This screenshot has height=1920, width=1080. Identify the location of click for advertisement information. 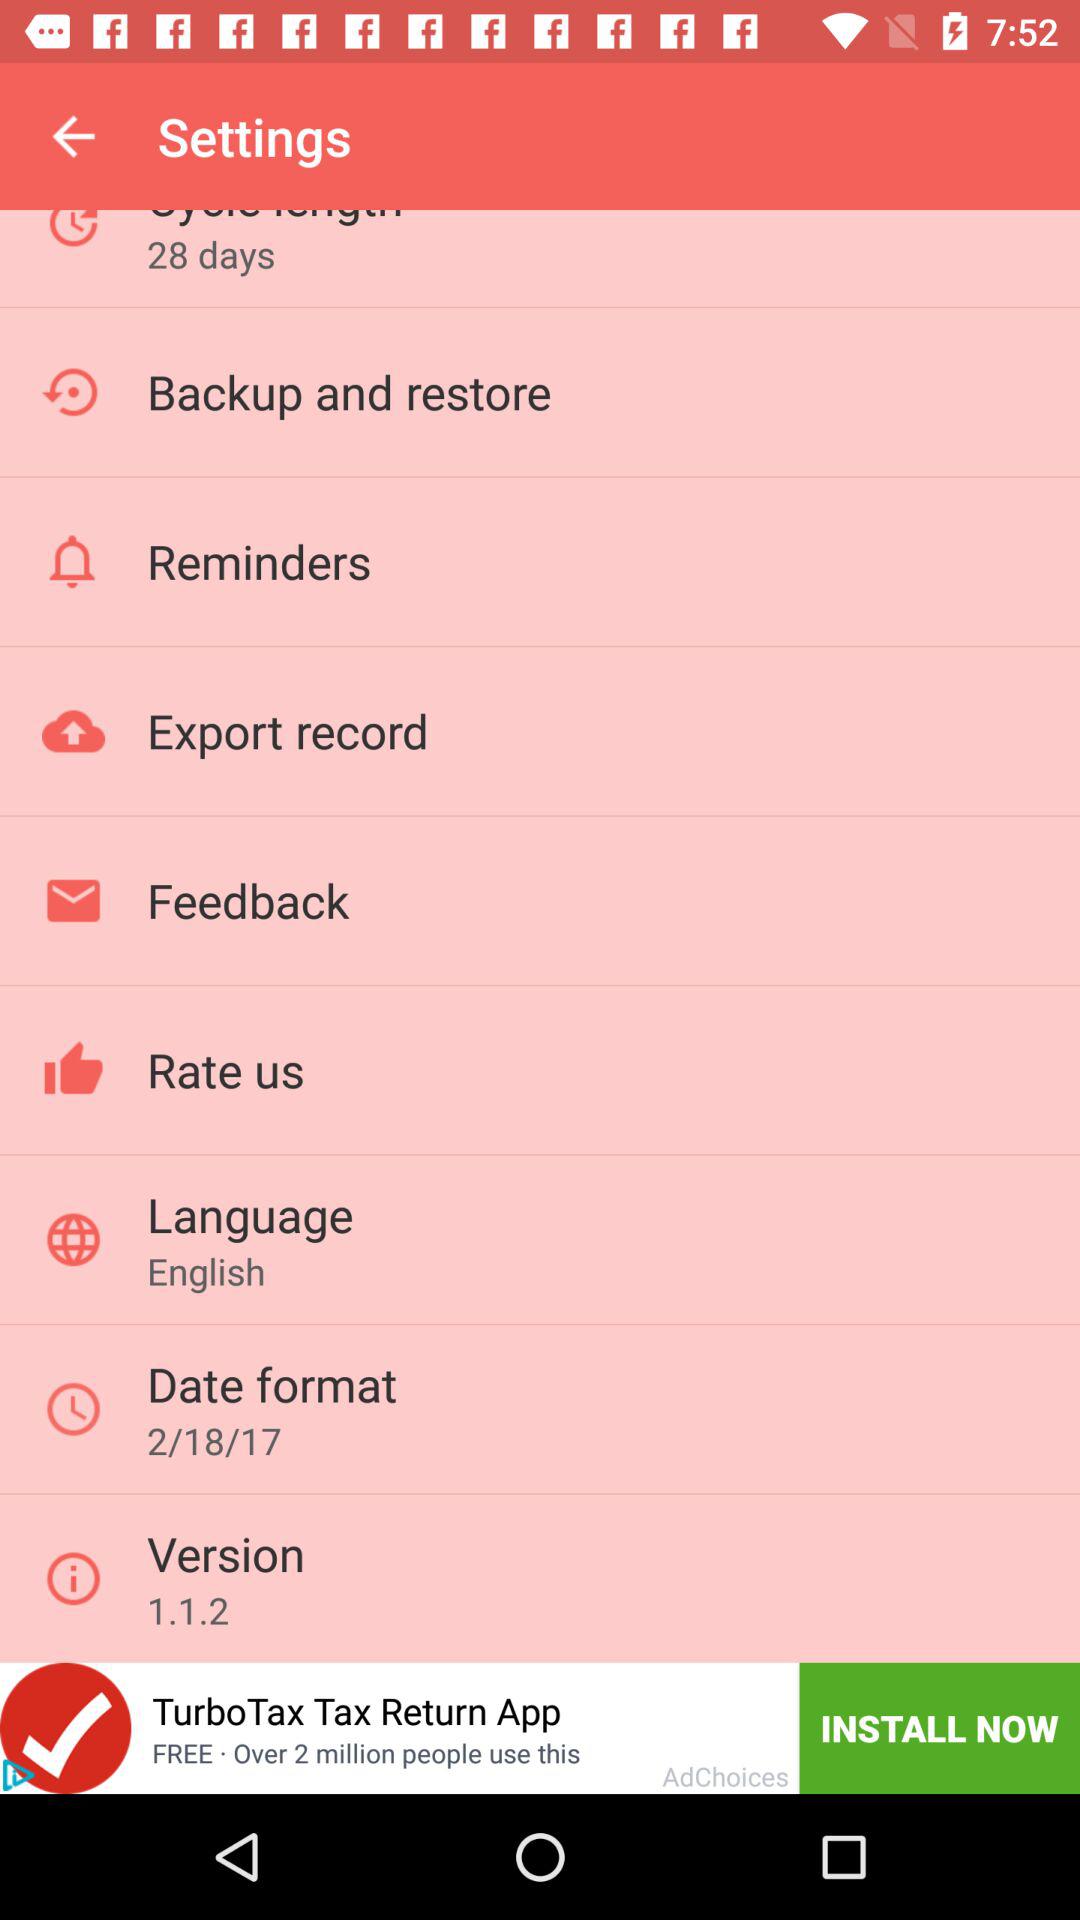
(18, 1775).